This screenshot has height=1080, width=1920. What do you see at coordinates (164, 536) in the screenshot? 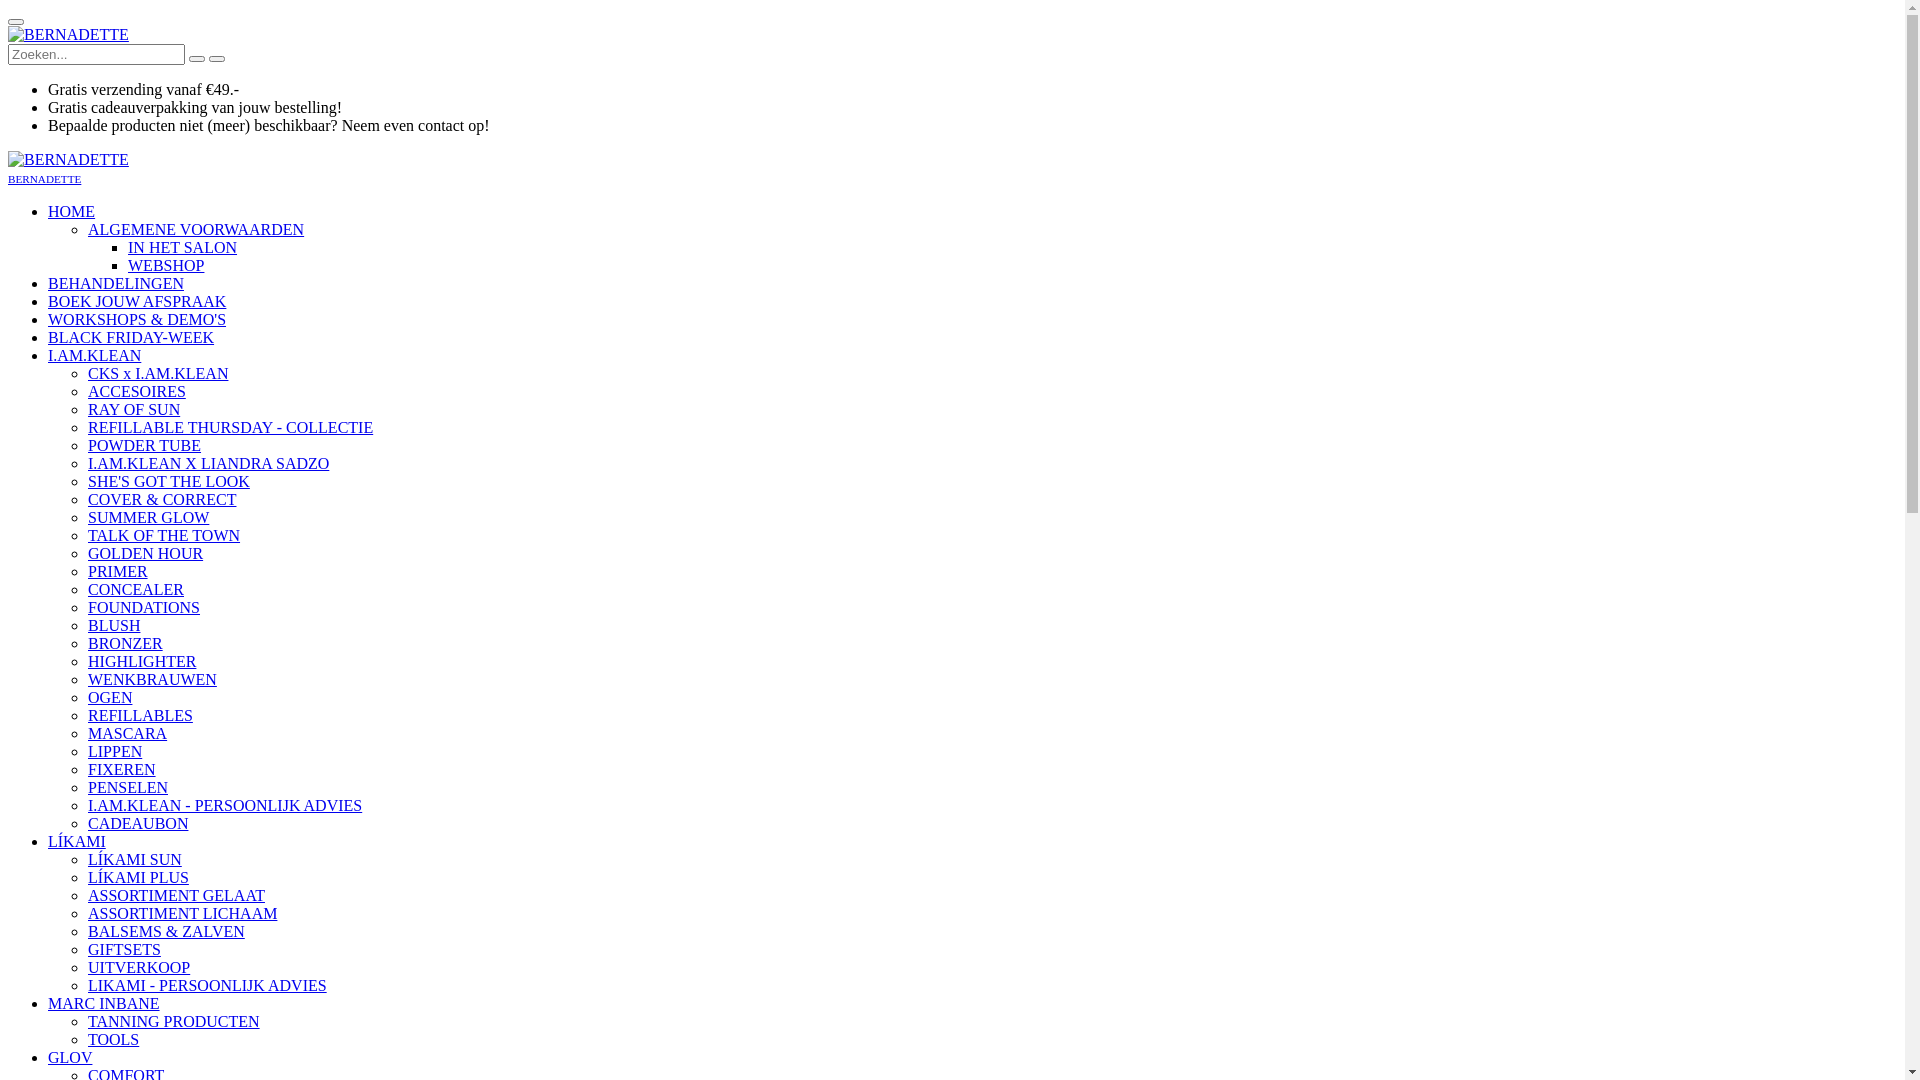
I see `TALK OF THE TOWN` at bounding box center [164, 536].